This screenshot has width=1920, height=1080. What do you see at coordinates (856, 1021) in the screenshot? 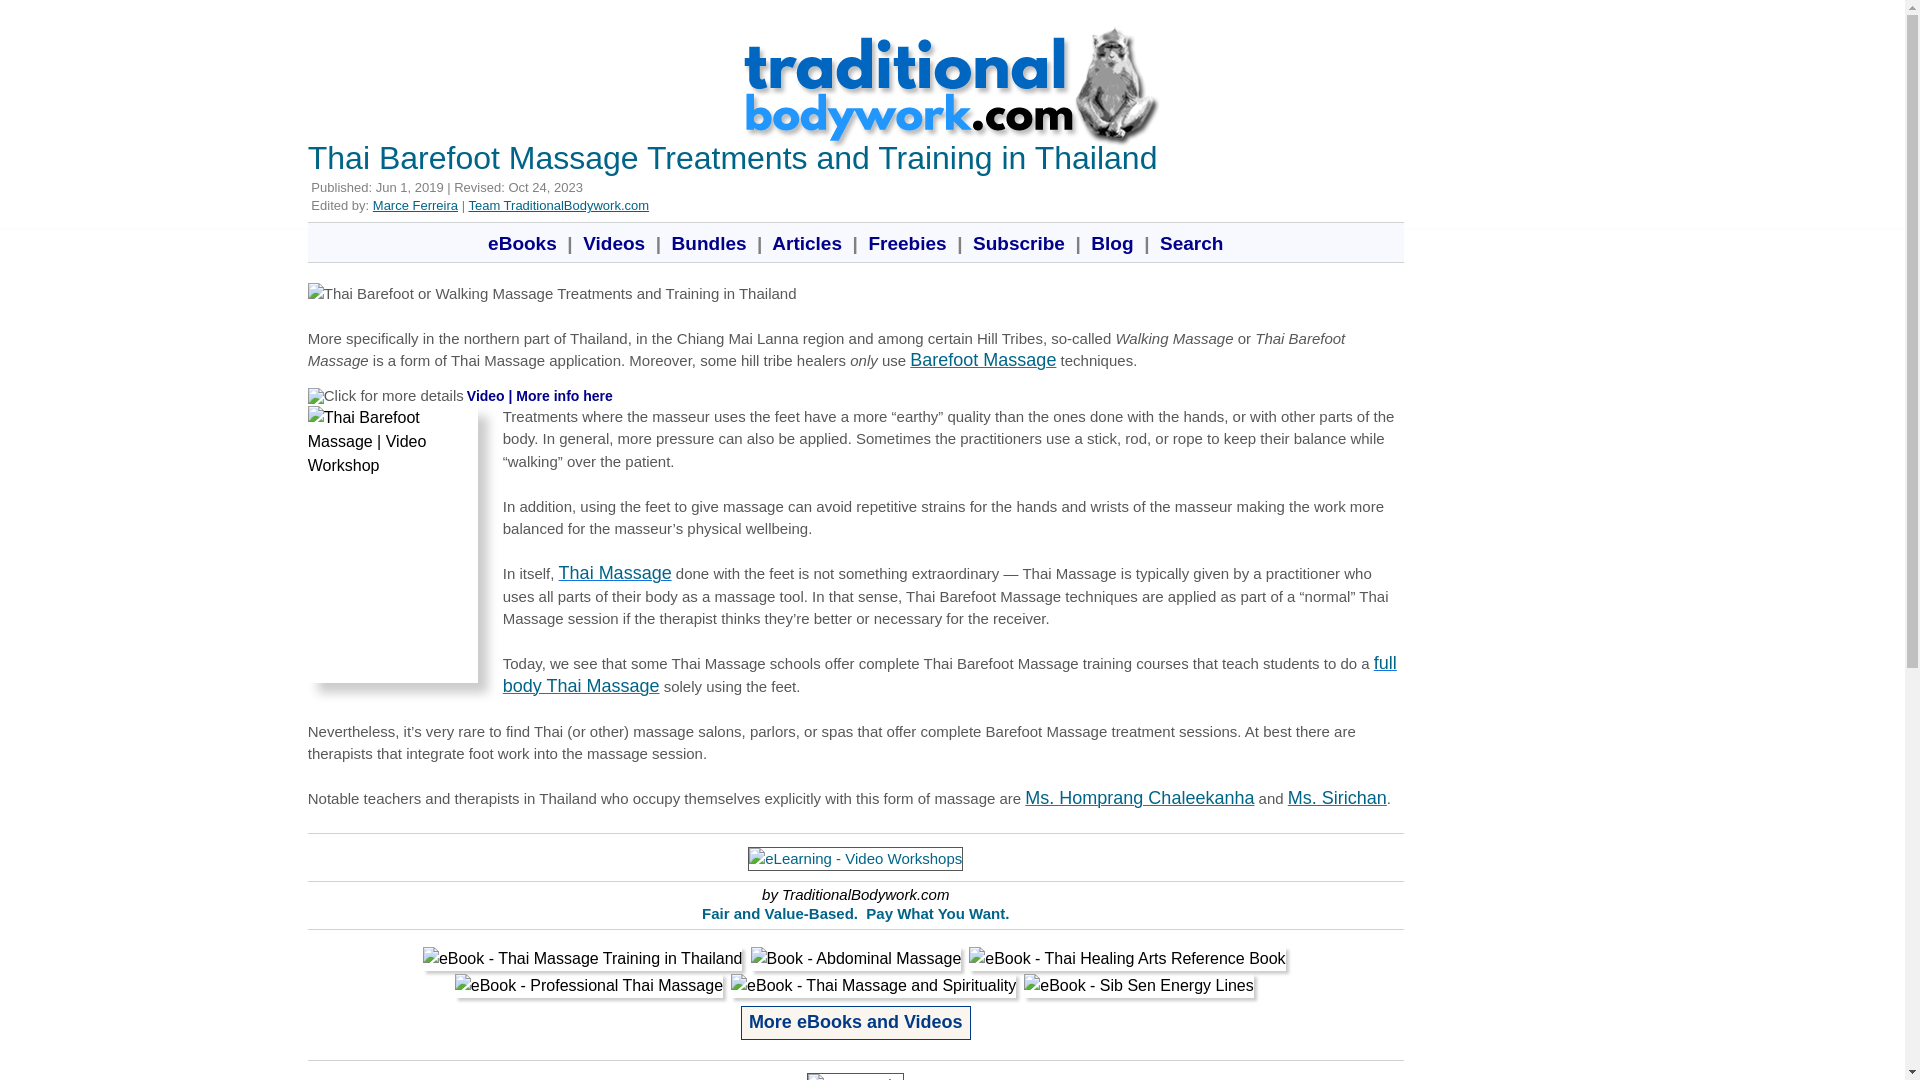
I see `More eBooks and Videos` at bounding box center [856, 1021].